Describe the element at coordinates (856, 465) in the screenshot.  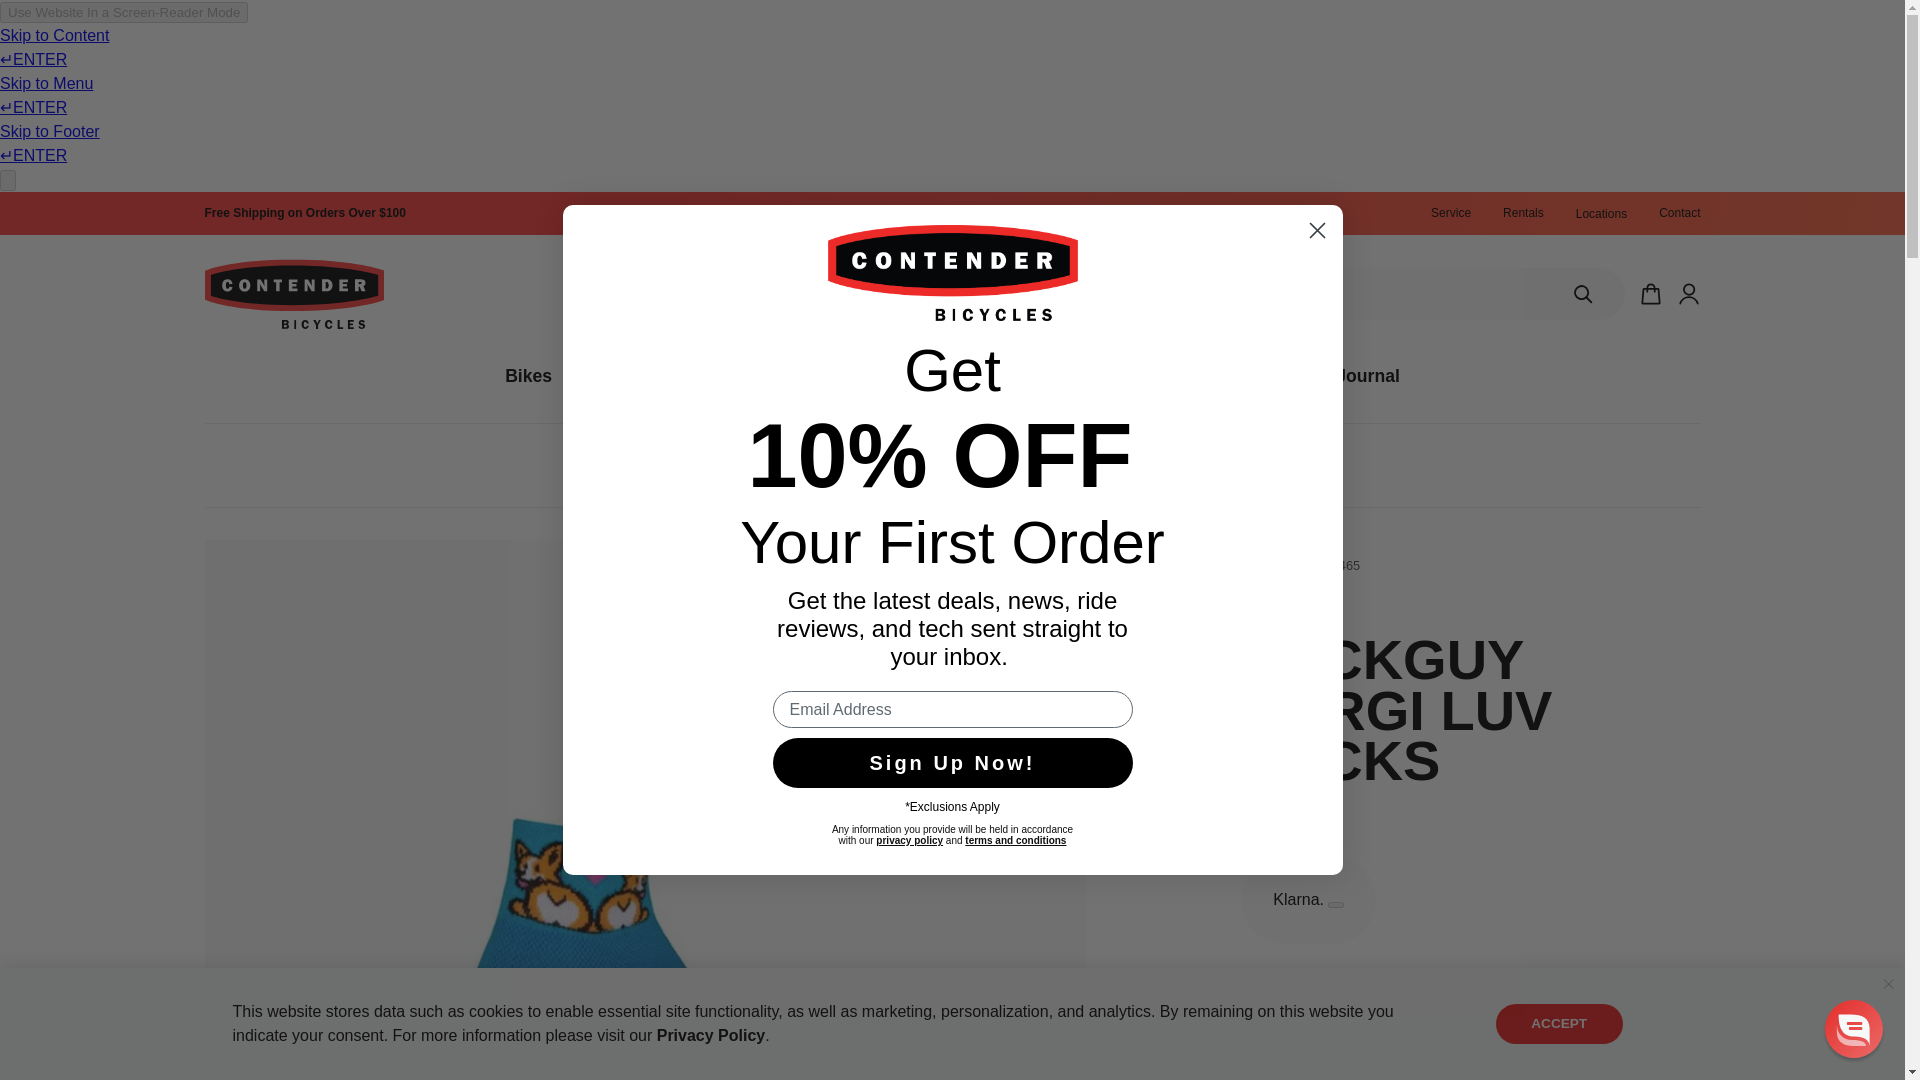
I see `Shop` at that location.